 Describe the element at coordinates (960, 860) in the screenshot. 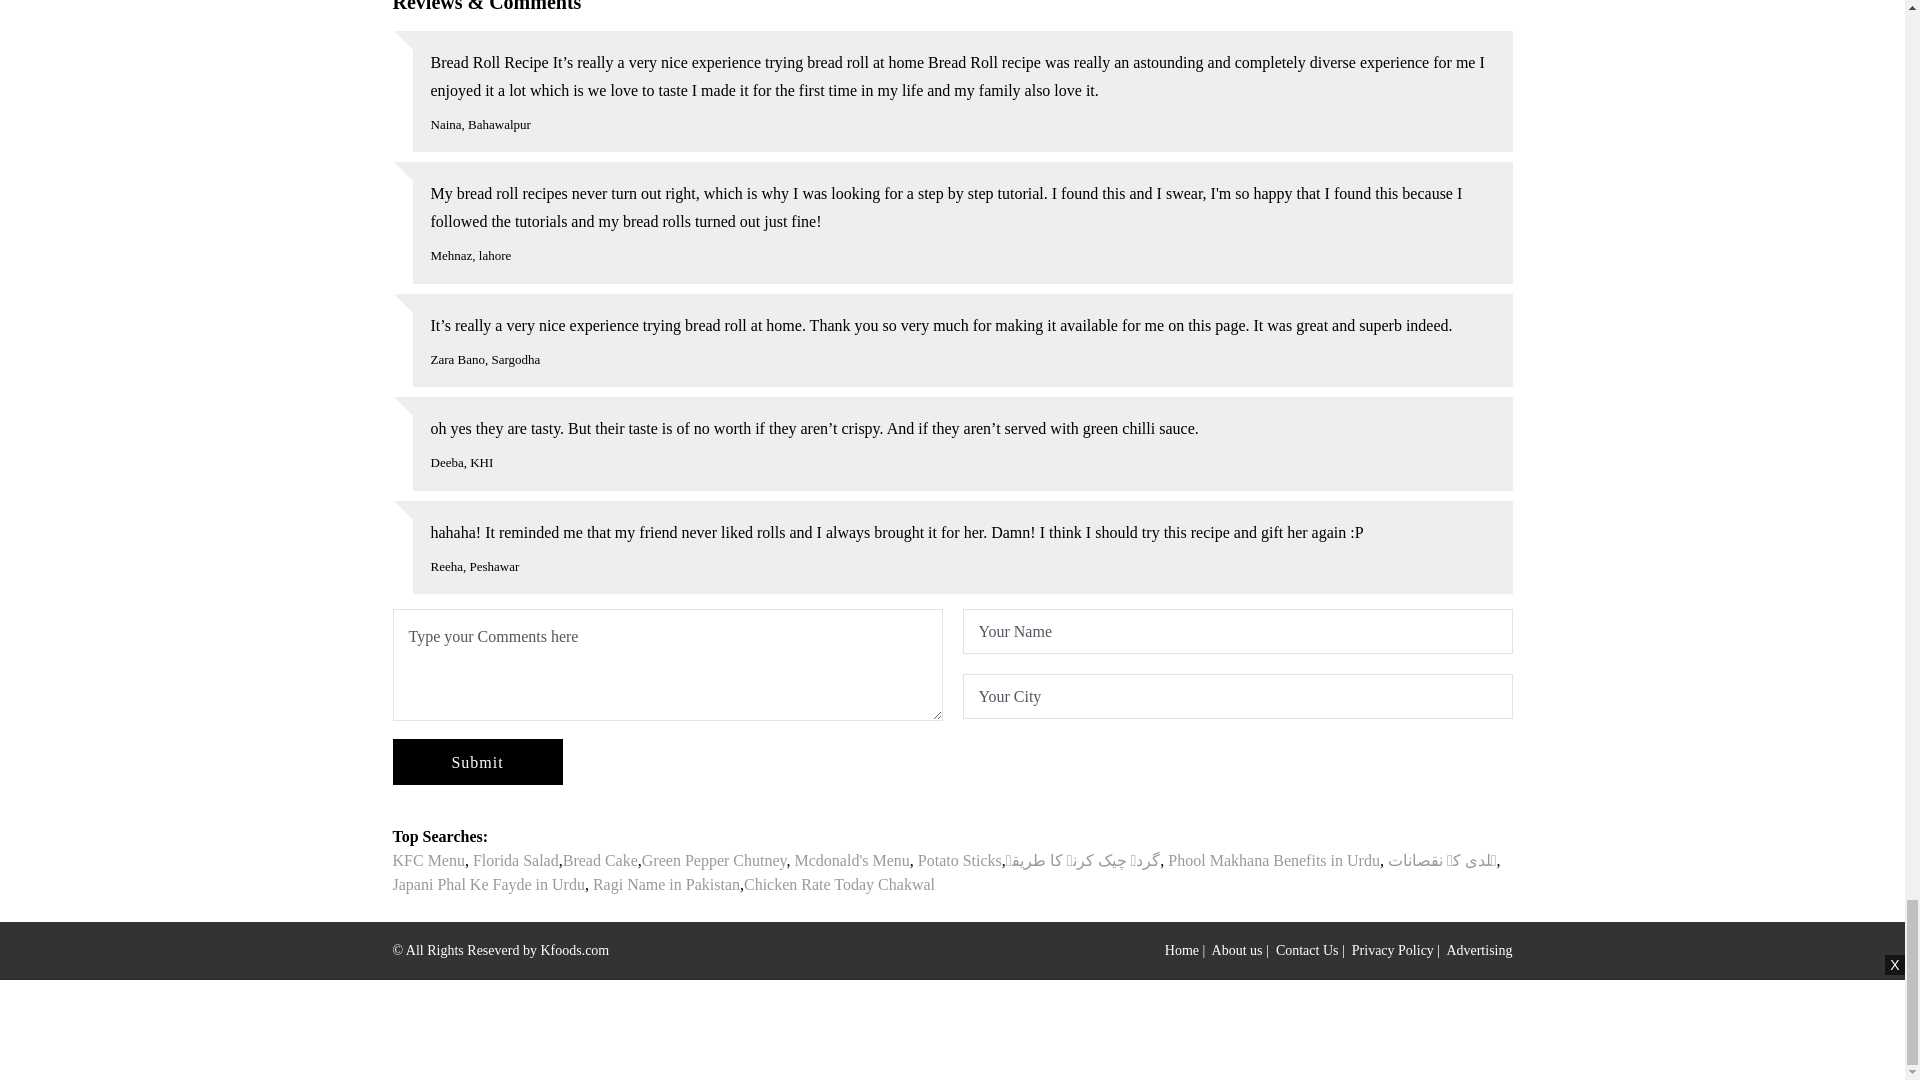

I see `Potato Sticks` at that location.